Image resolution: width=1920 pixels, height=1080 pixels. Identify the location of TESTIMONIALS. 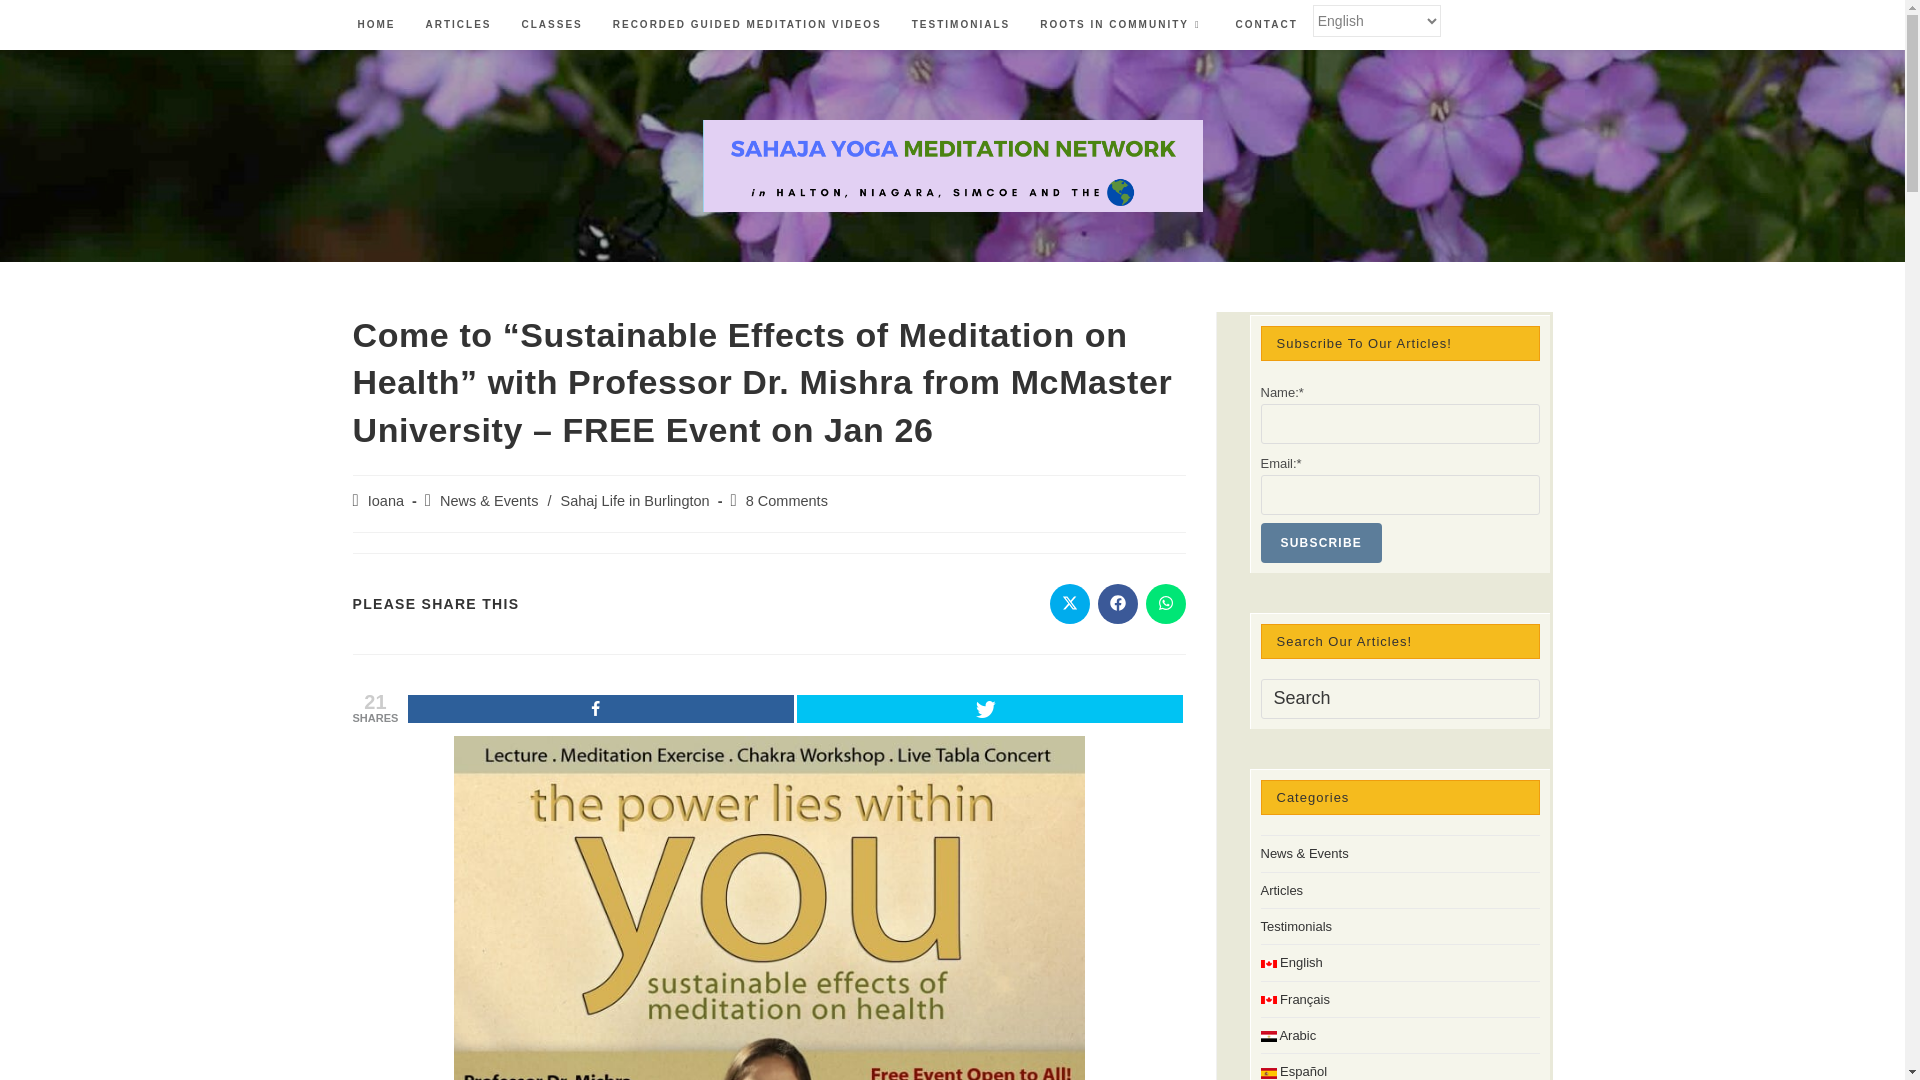
(960, 25).